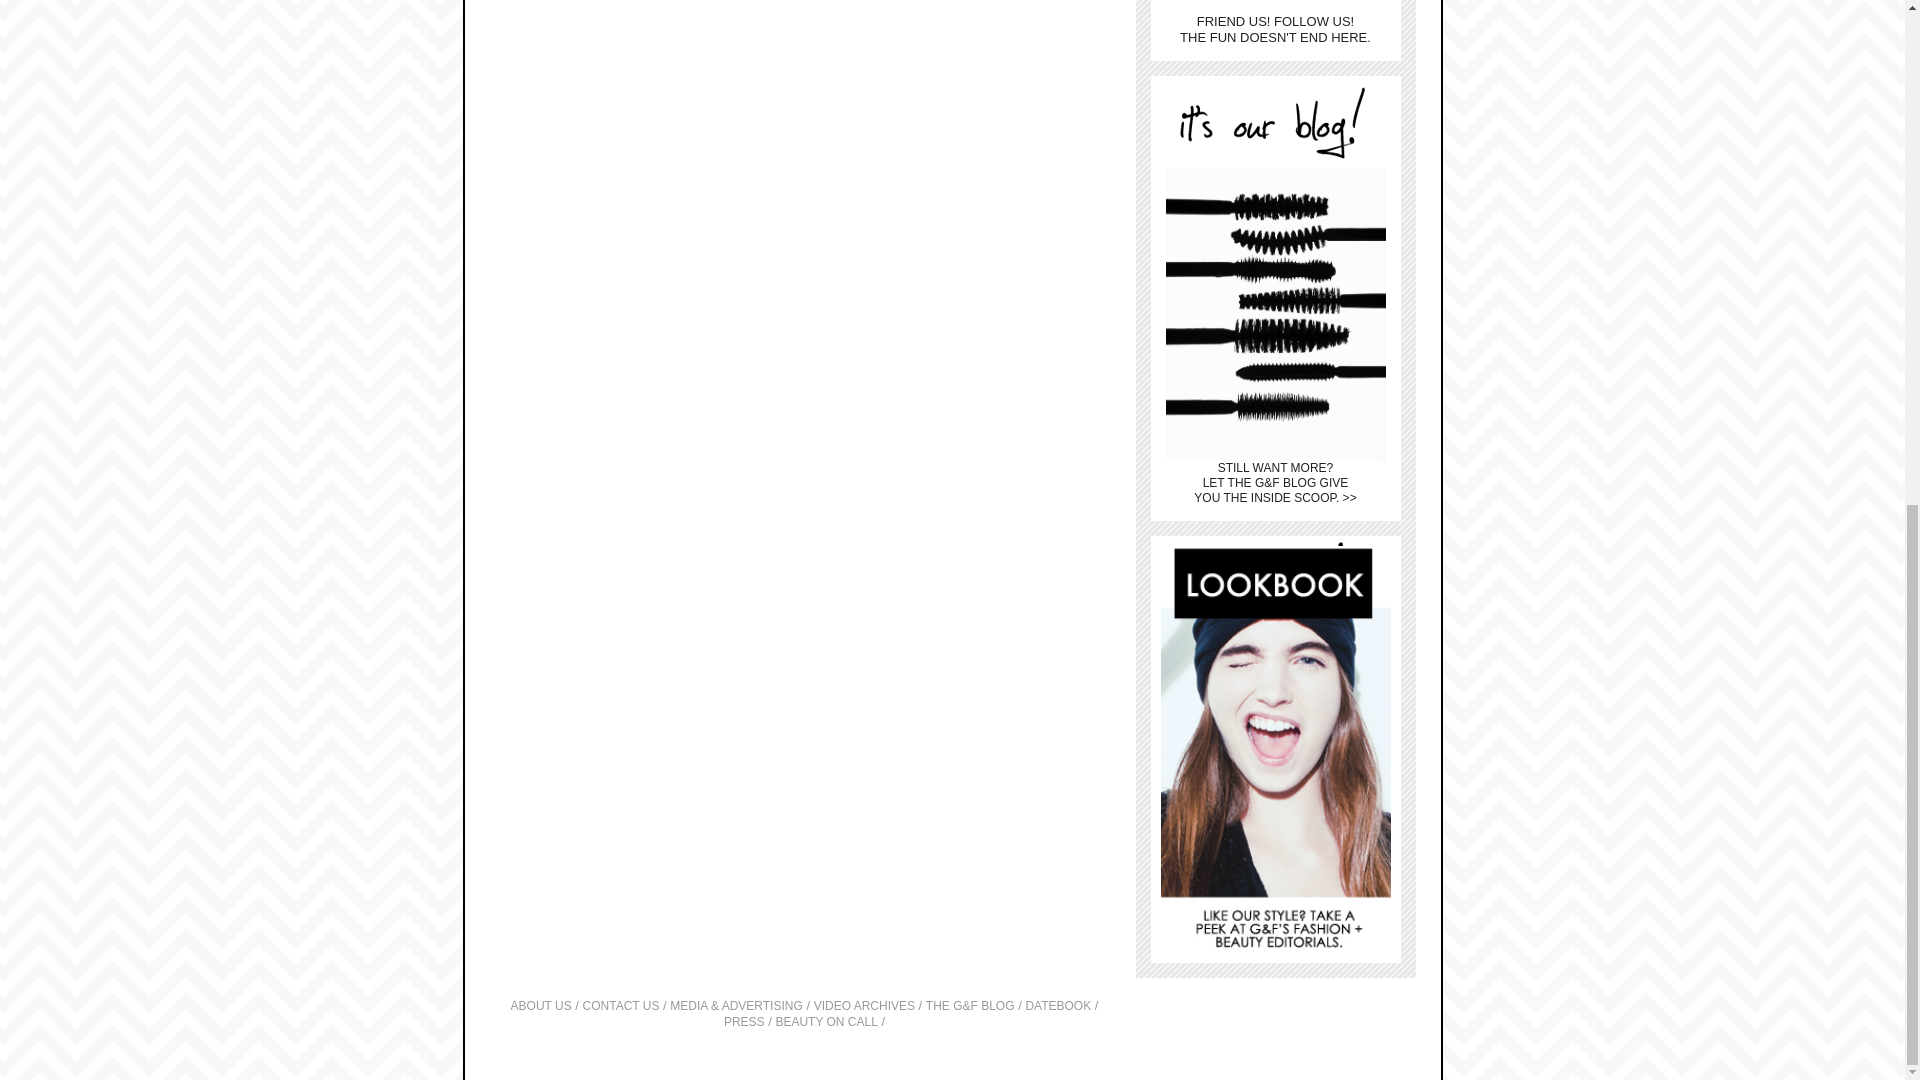 The image size is (1920, 1080). What do you see at coordinates (622, 1006) in the screenshot?
I see `CONTACT US` at bounding box center [622, 1006].